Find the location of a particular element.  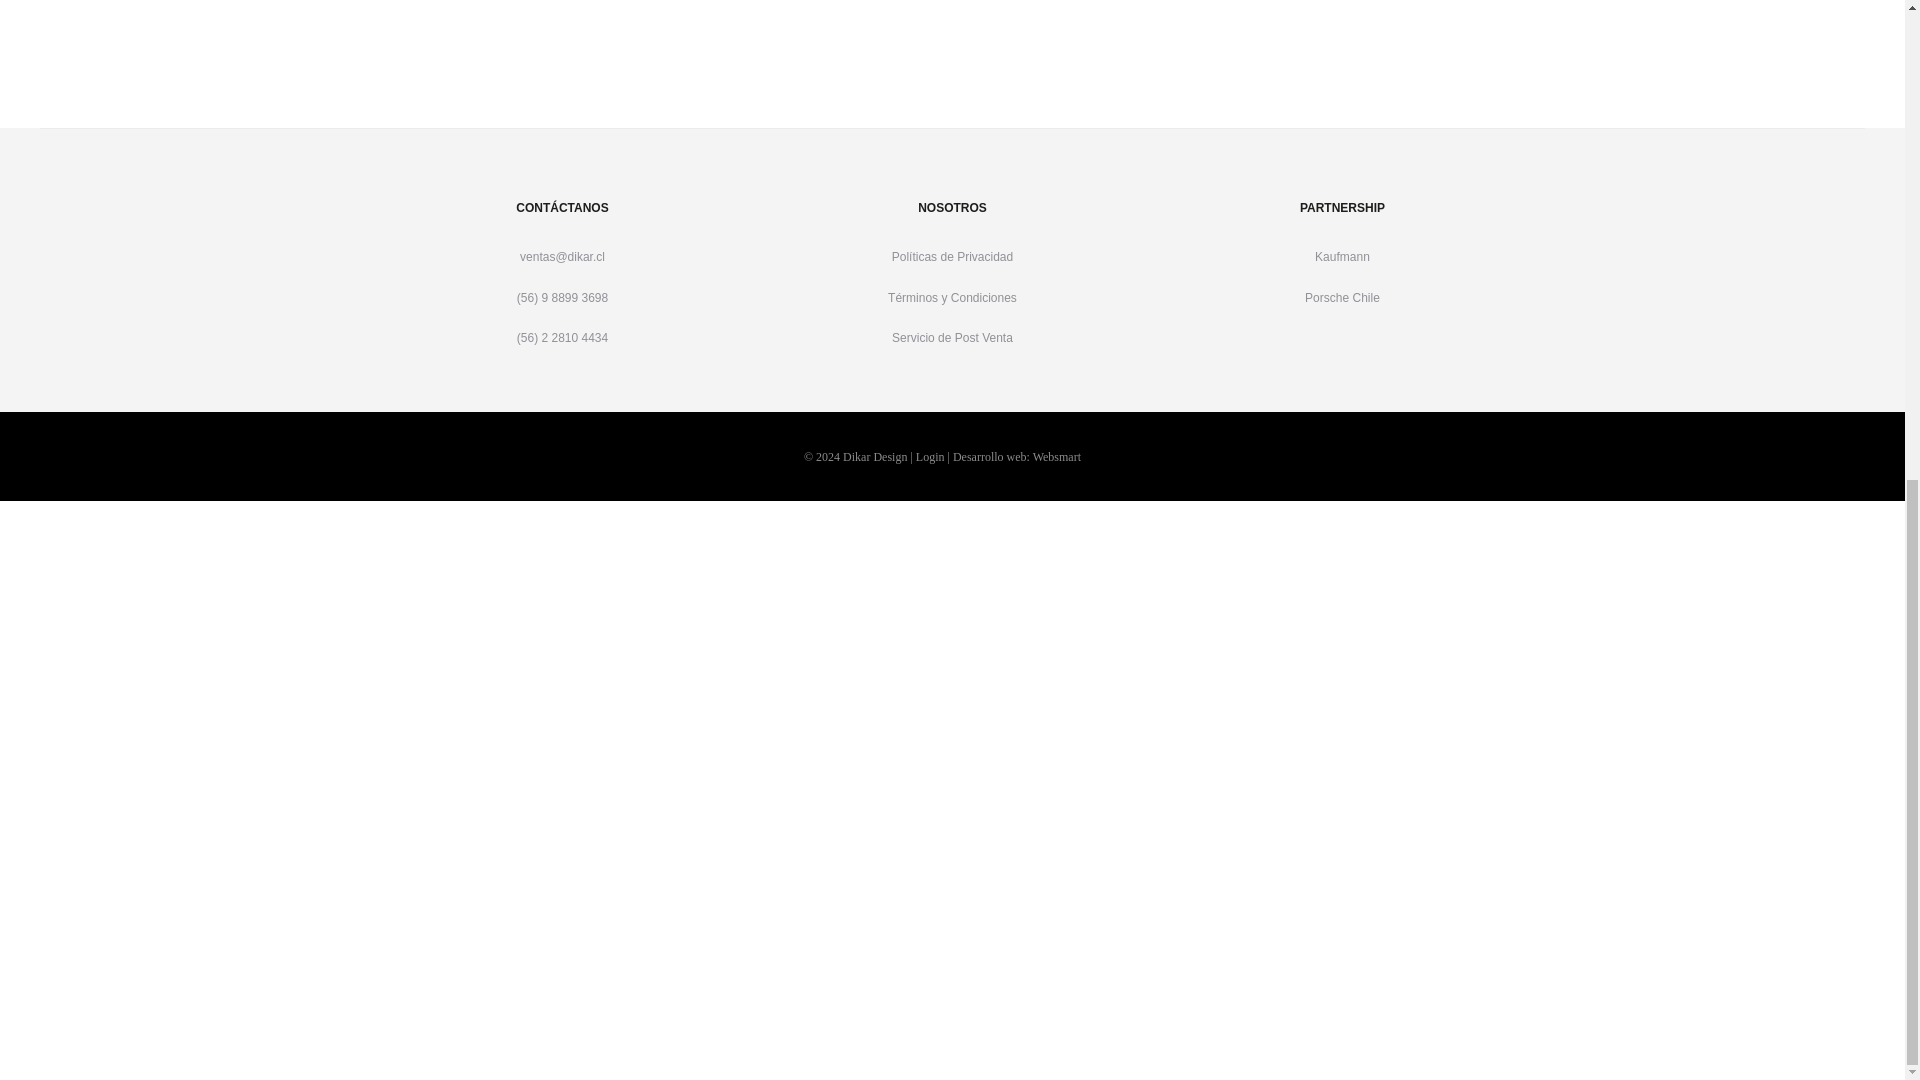

Desarrollo web: Websmart is located at coordinates (1016, 457).